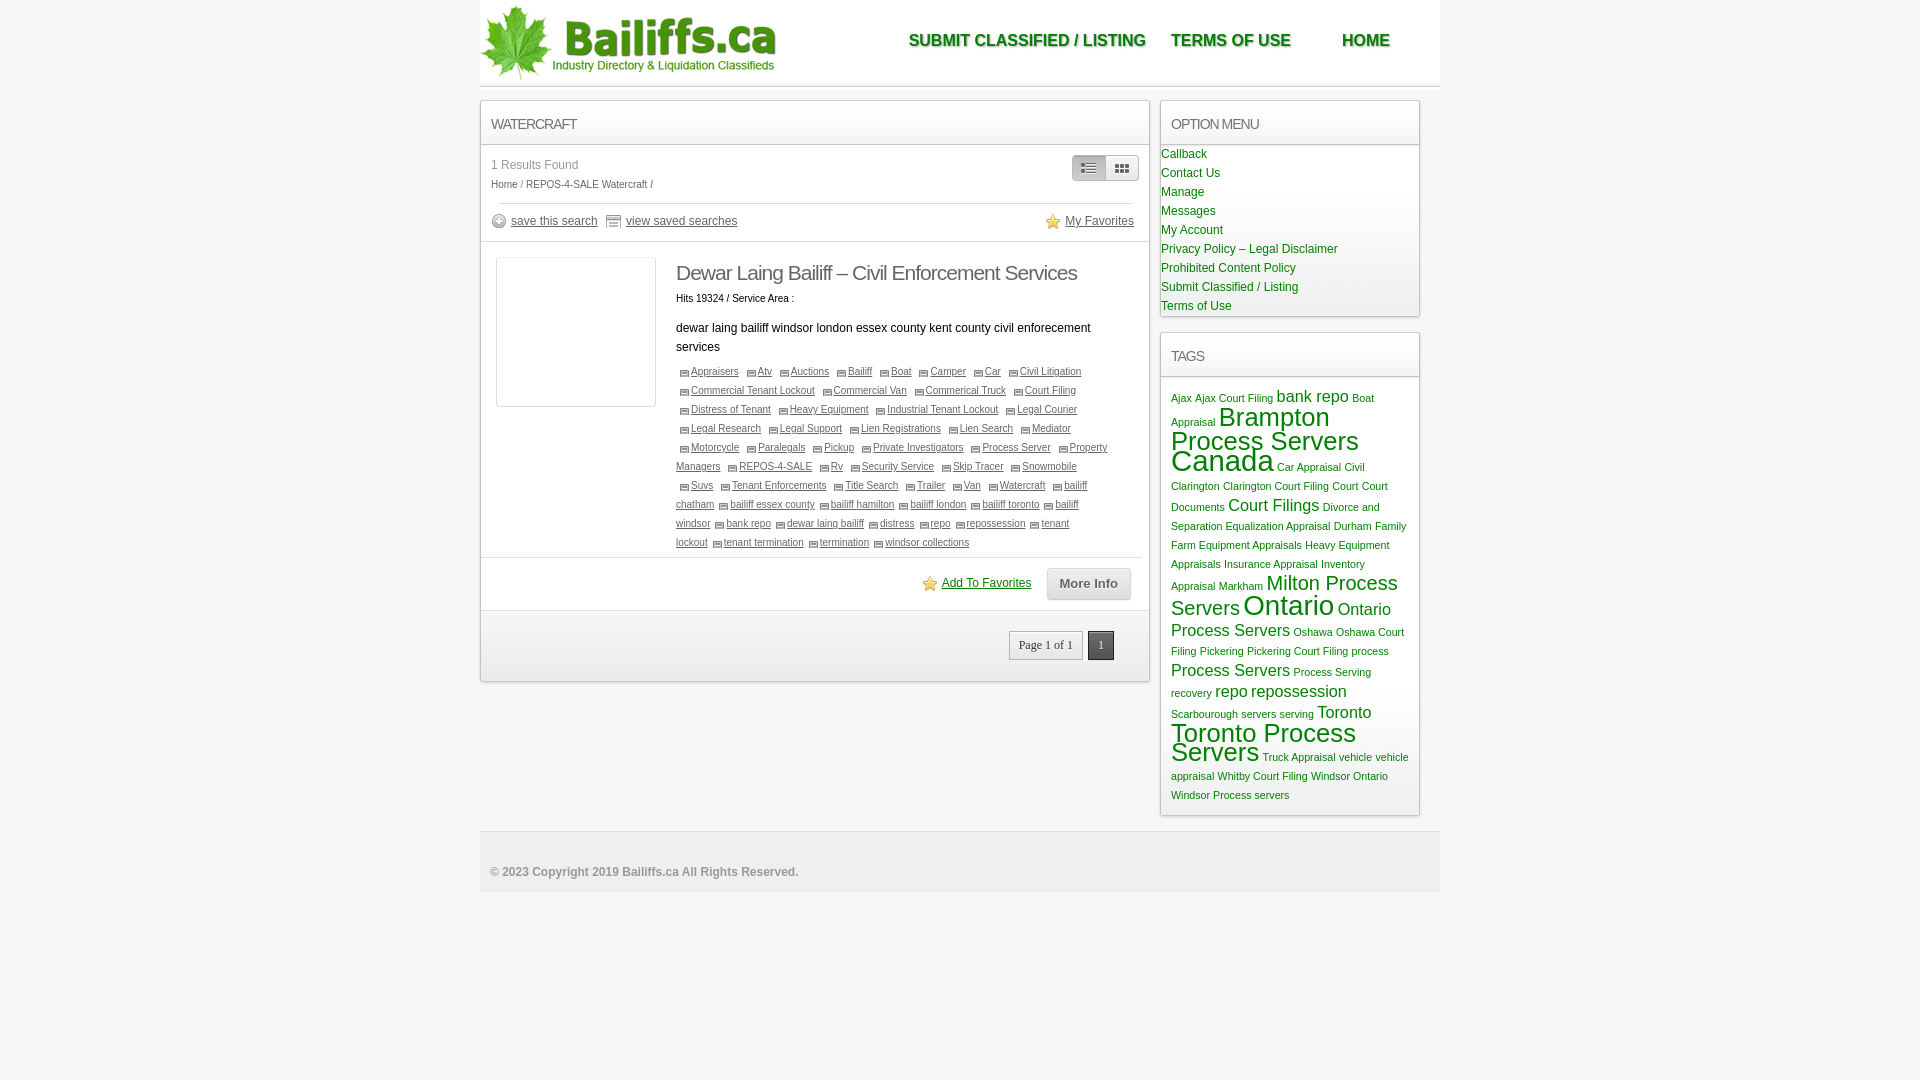 Image resolution: width=1920 pixels, height=1080 pixels. I want to click on Civil Litigation, so click(1044, 372).